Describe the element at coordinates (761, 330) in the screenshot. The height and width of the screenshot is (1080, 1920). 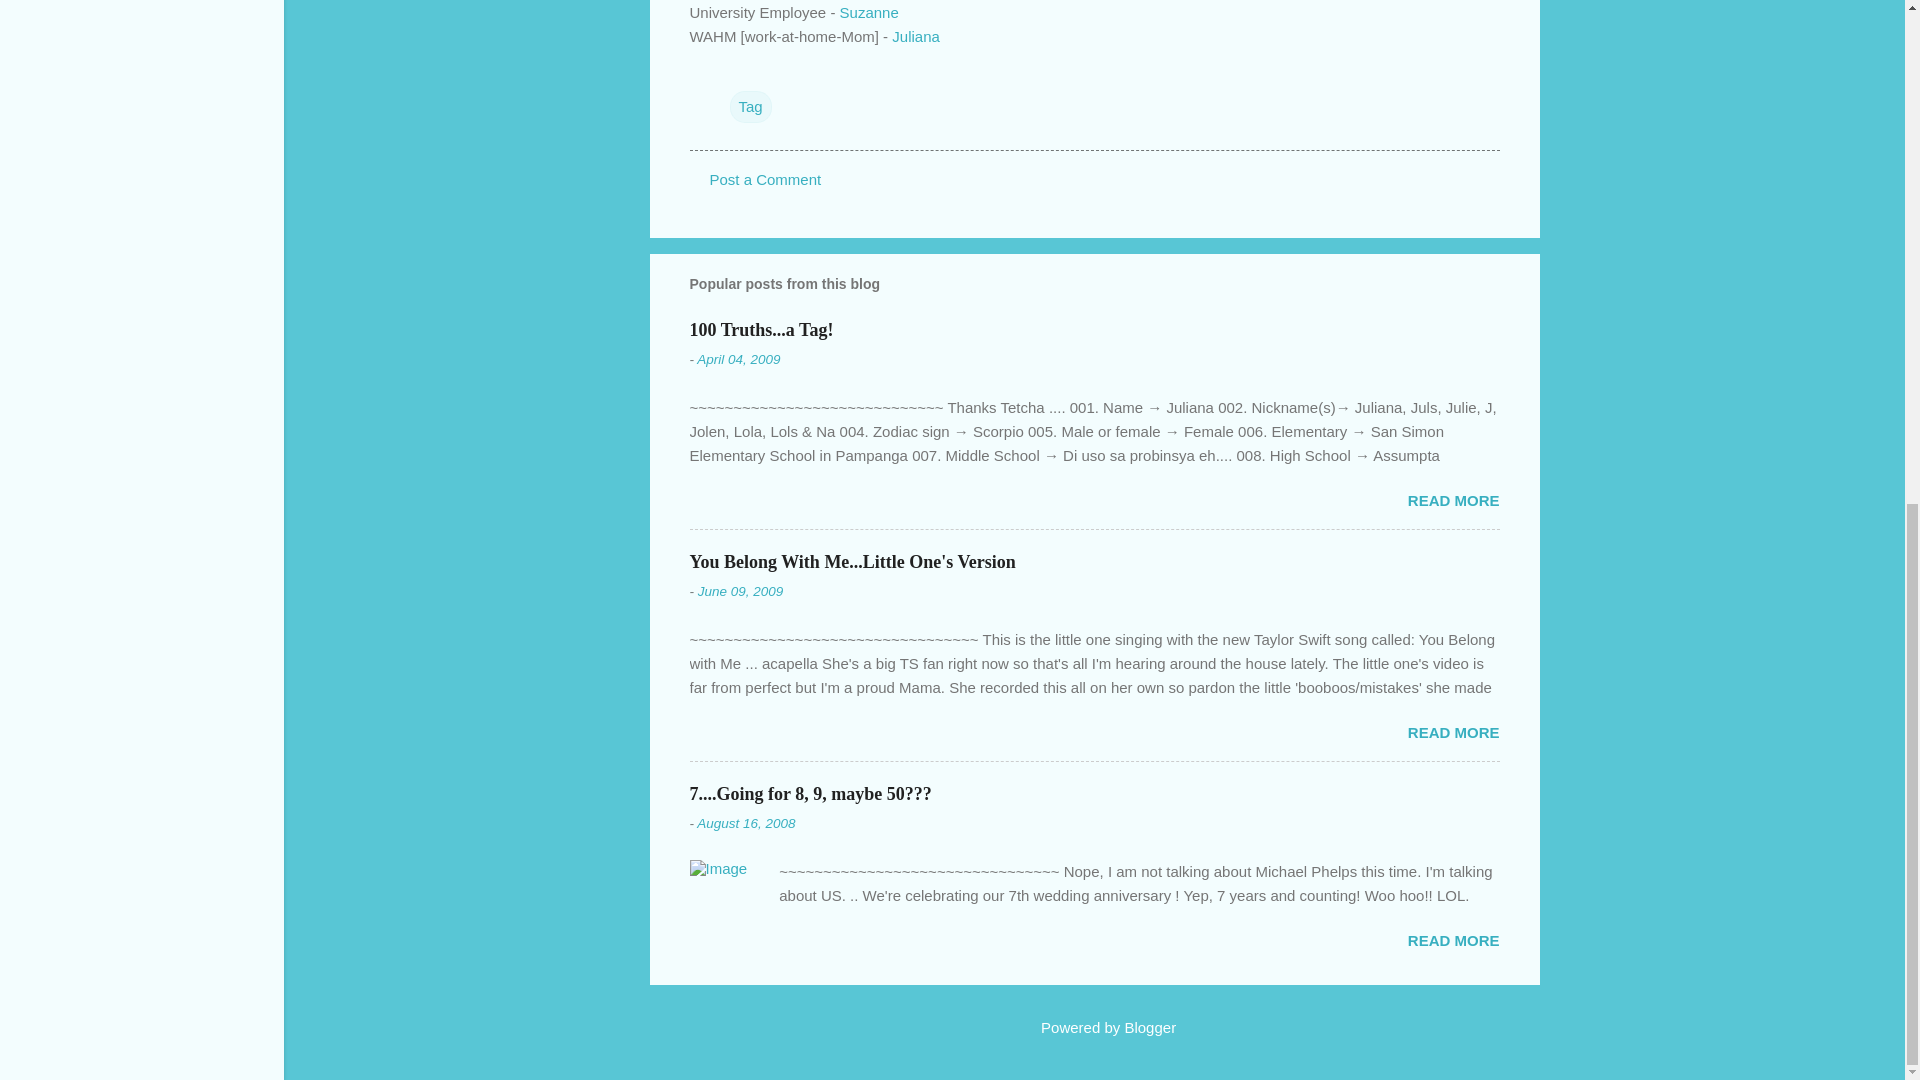
I see `100 Truths...a Tag!` at that location.